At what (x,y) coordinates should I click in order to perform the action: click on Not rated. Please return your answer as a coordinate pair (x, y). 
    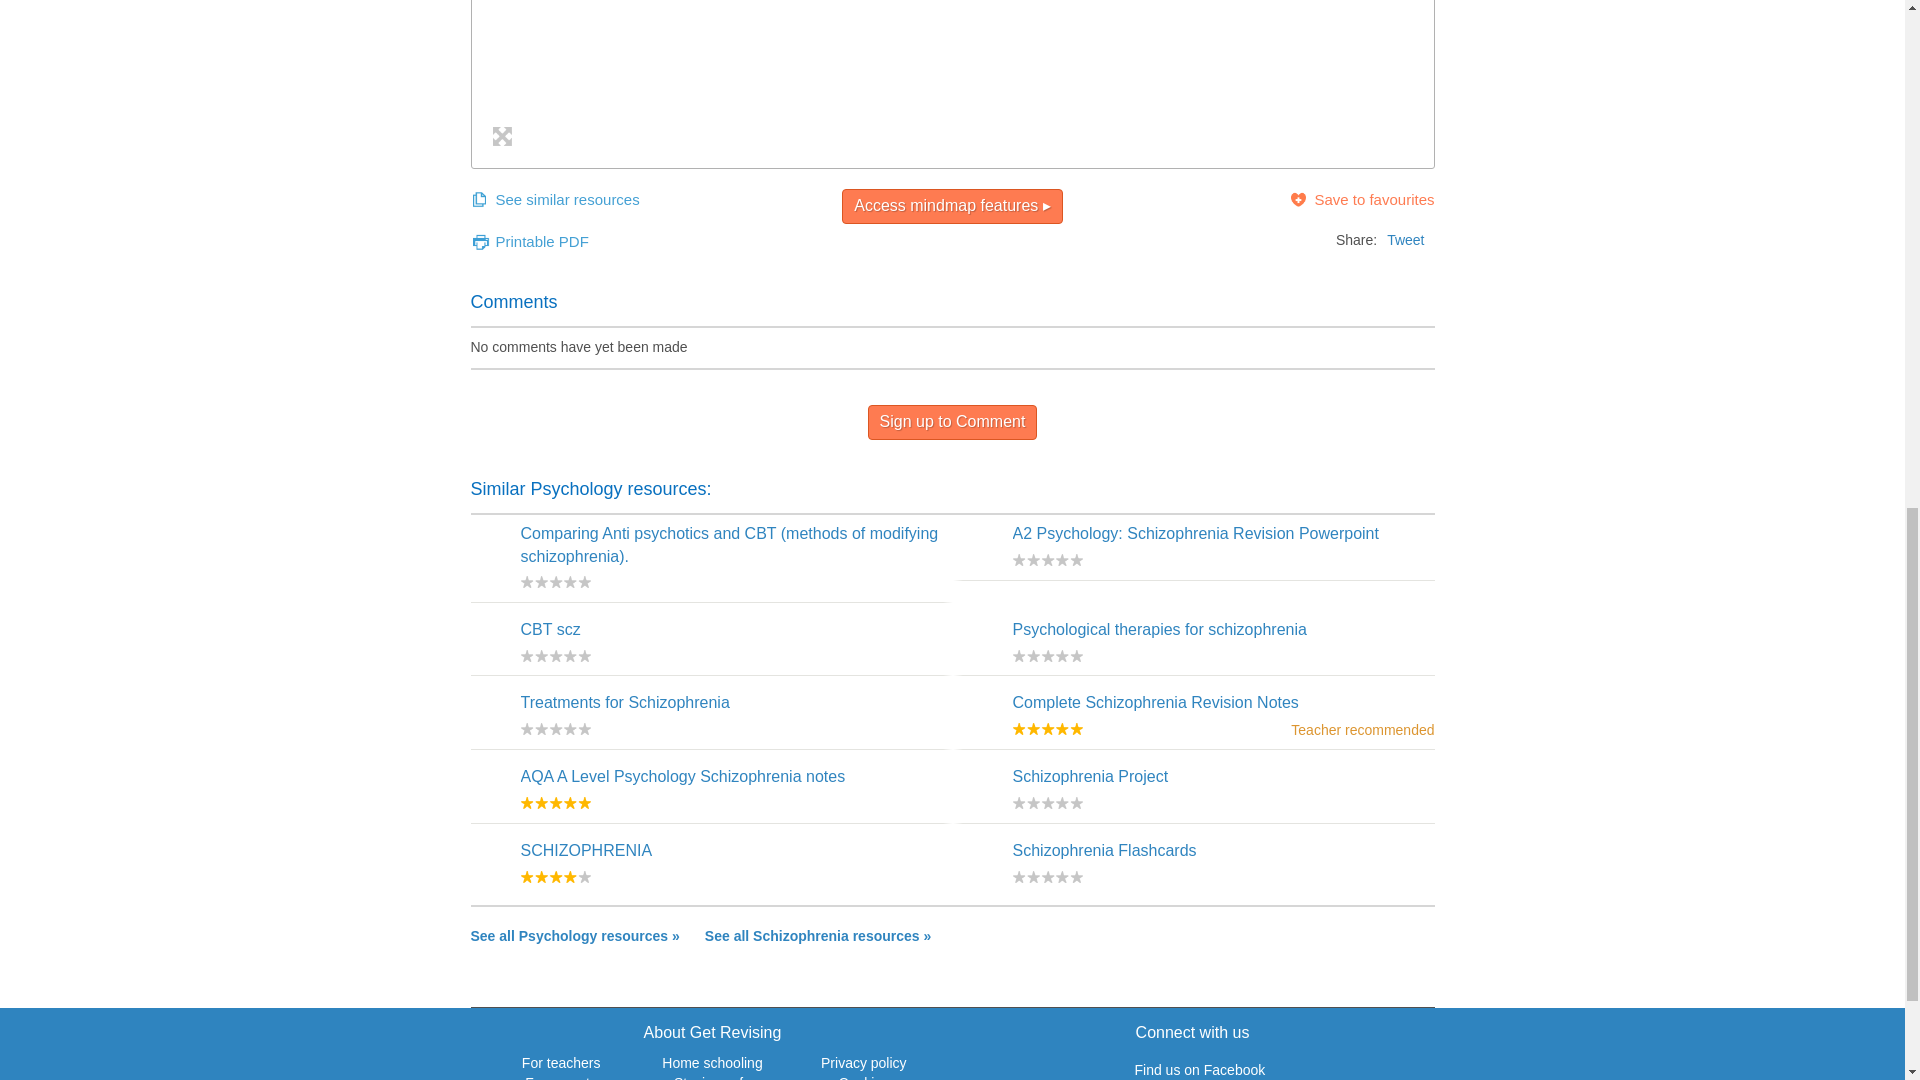
    Looking at the image, I should click on (554, 728).